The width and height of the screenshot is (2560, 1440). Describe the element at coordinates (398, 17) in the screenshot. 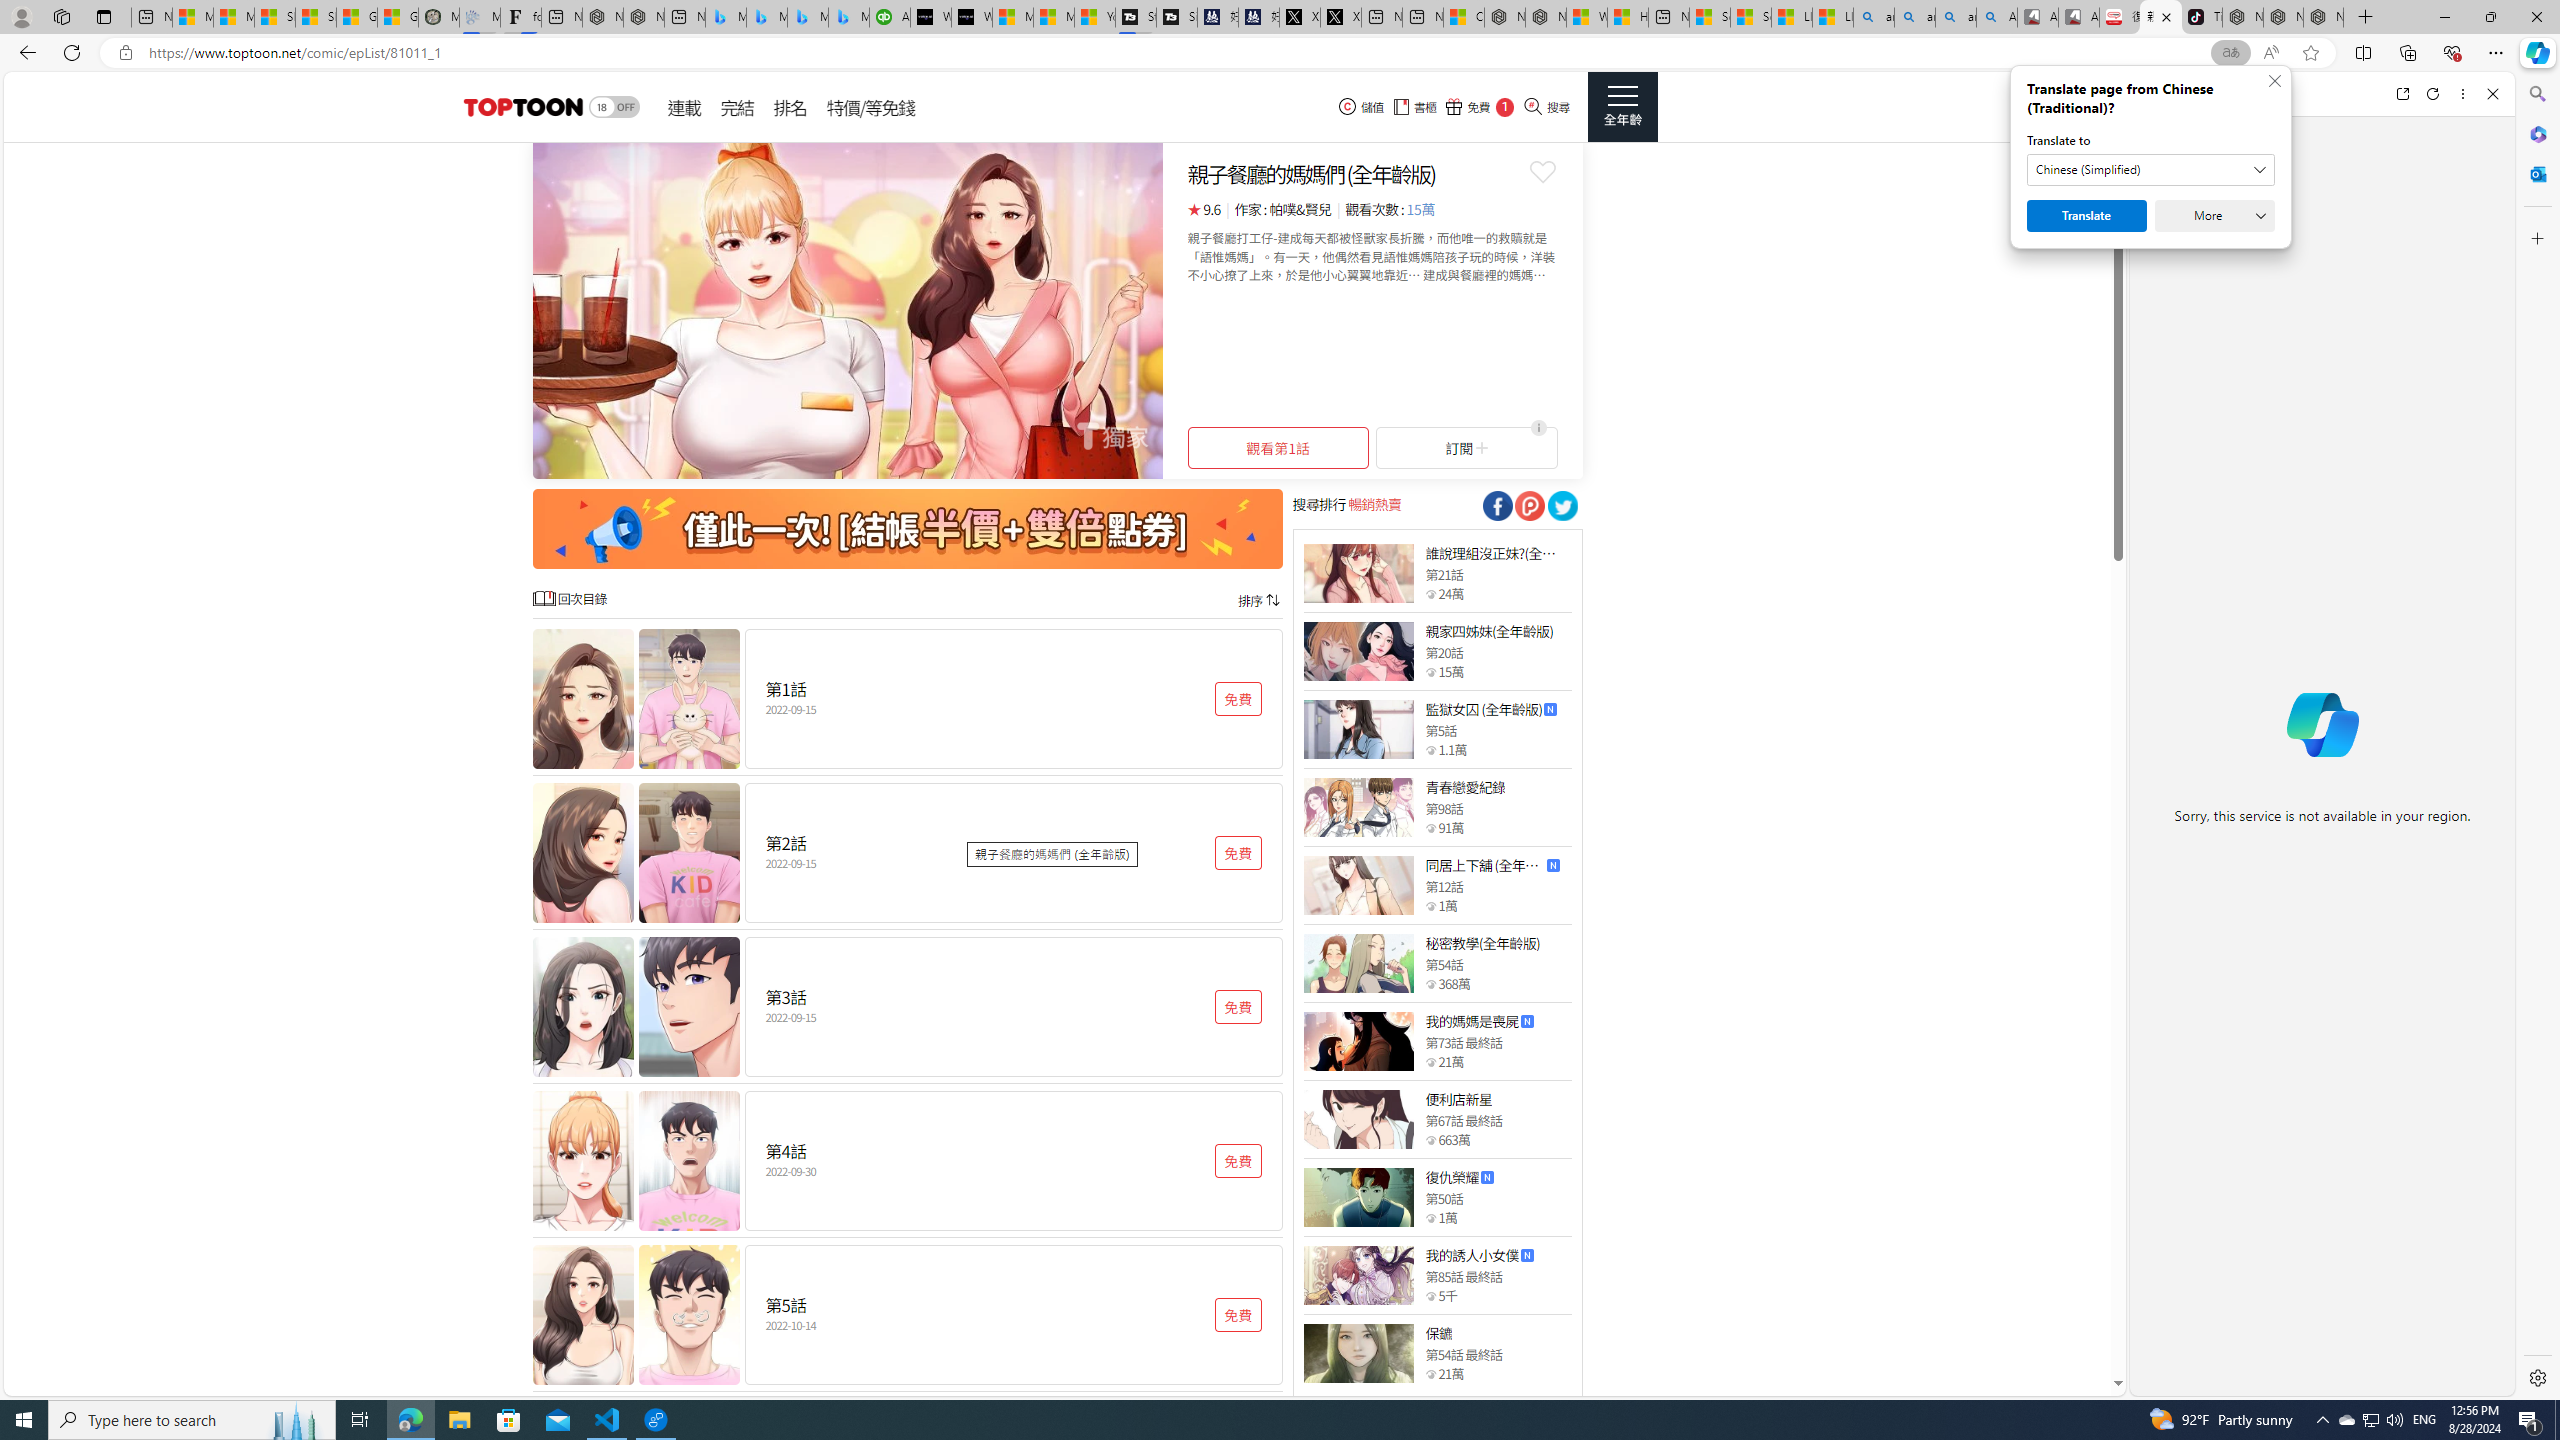

I see `Gilma and Hector both pose tropical trouble for Hawaii` at that location.